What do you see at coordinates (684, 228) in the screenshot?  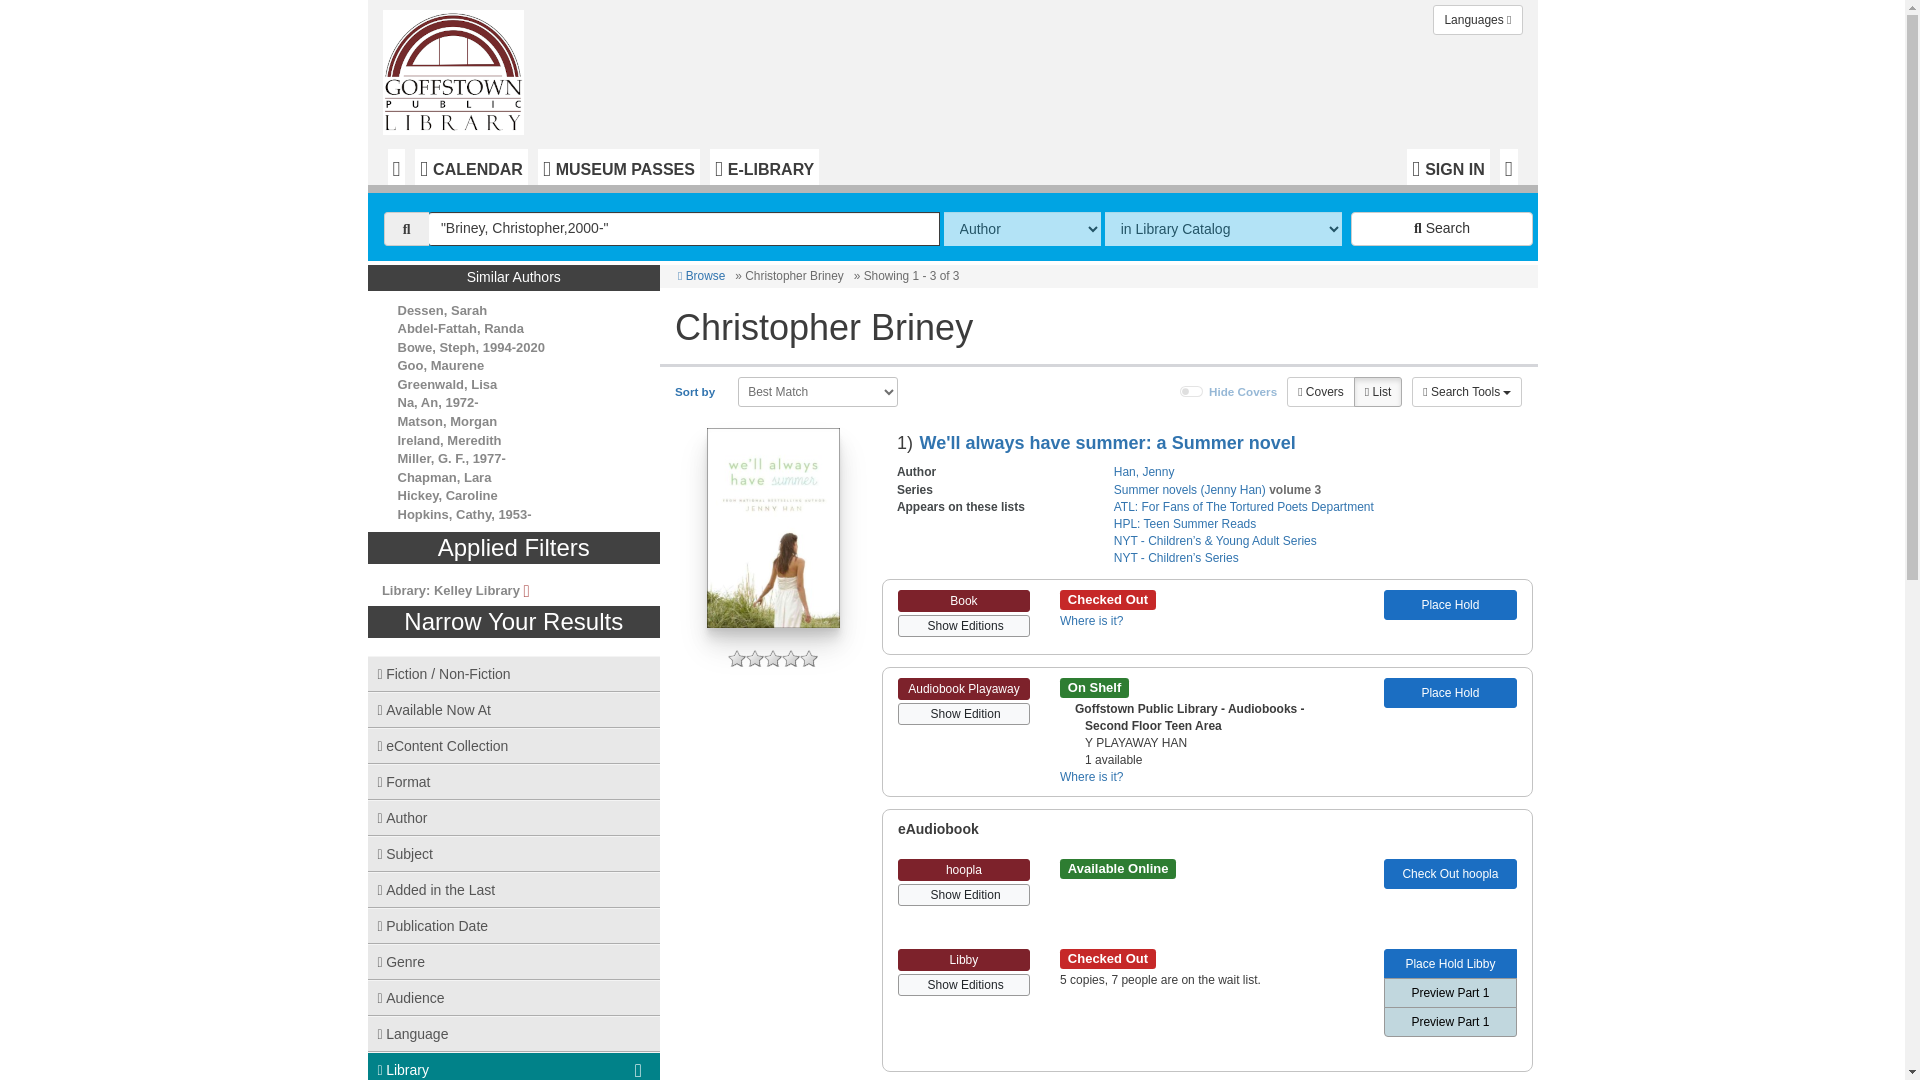 I see `"Briney, Christopher,2000-"` at bounding box center [684, 228].